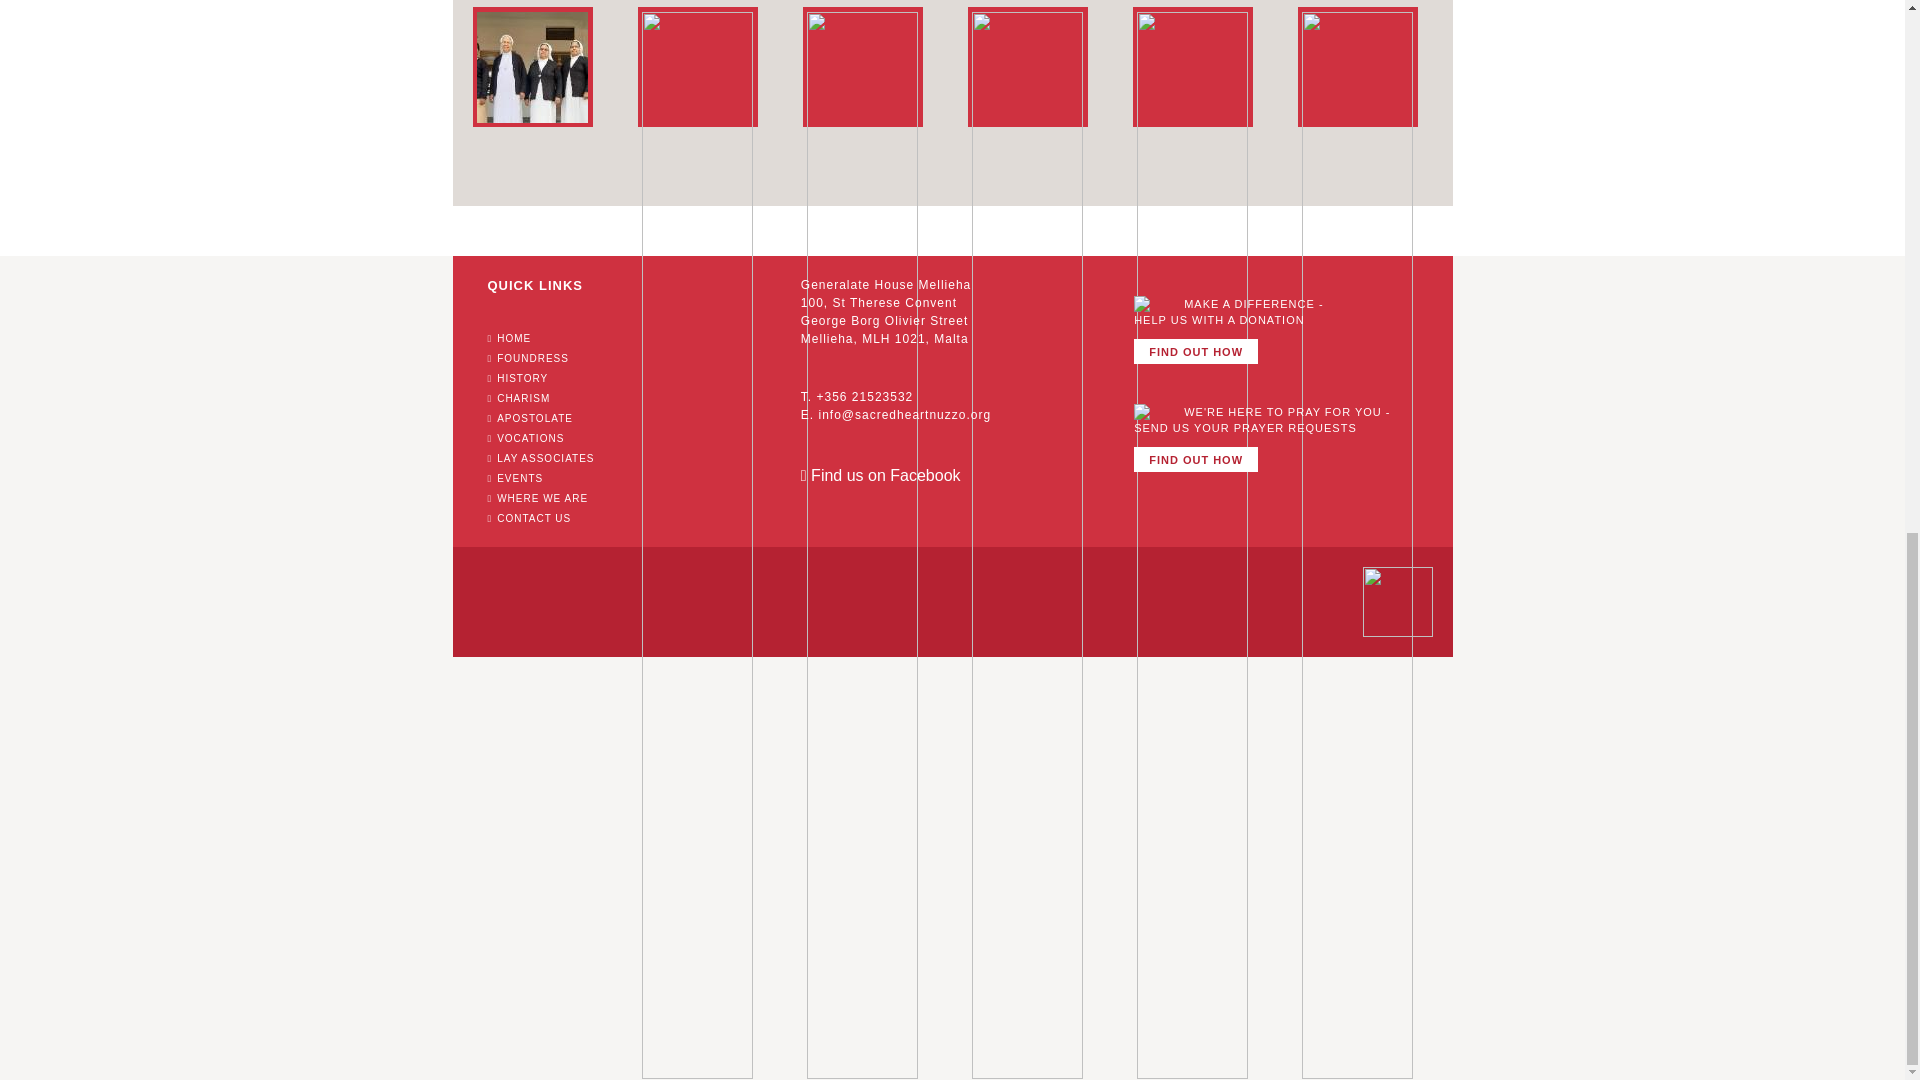 Image resolution: width=1920 pixels, height=1080 pixels. Describe the element at coordinates (526, 438) in the screenshot. I see `VOCATIONS` at that location.